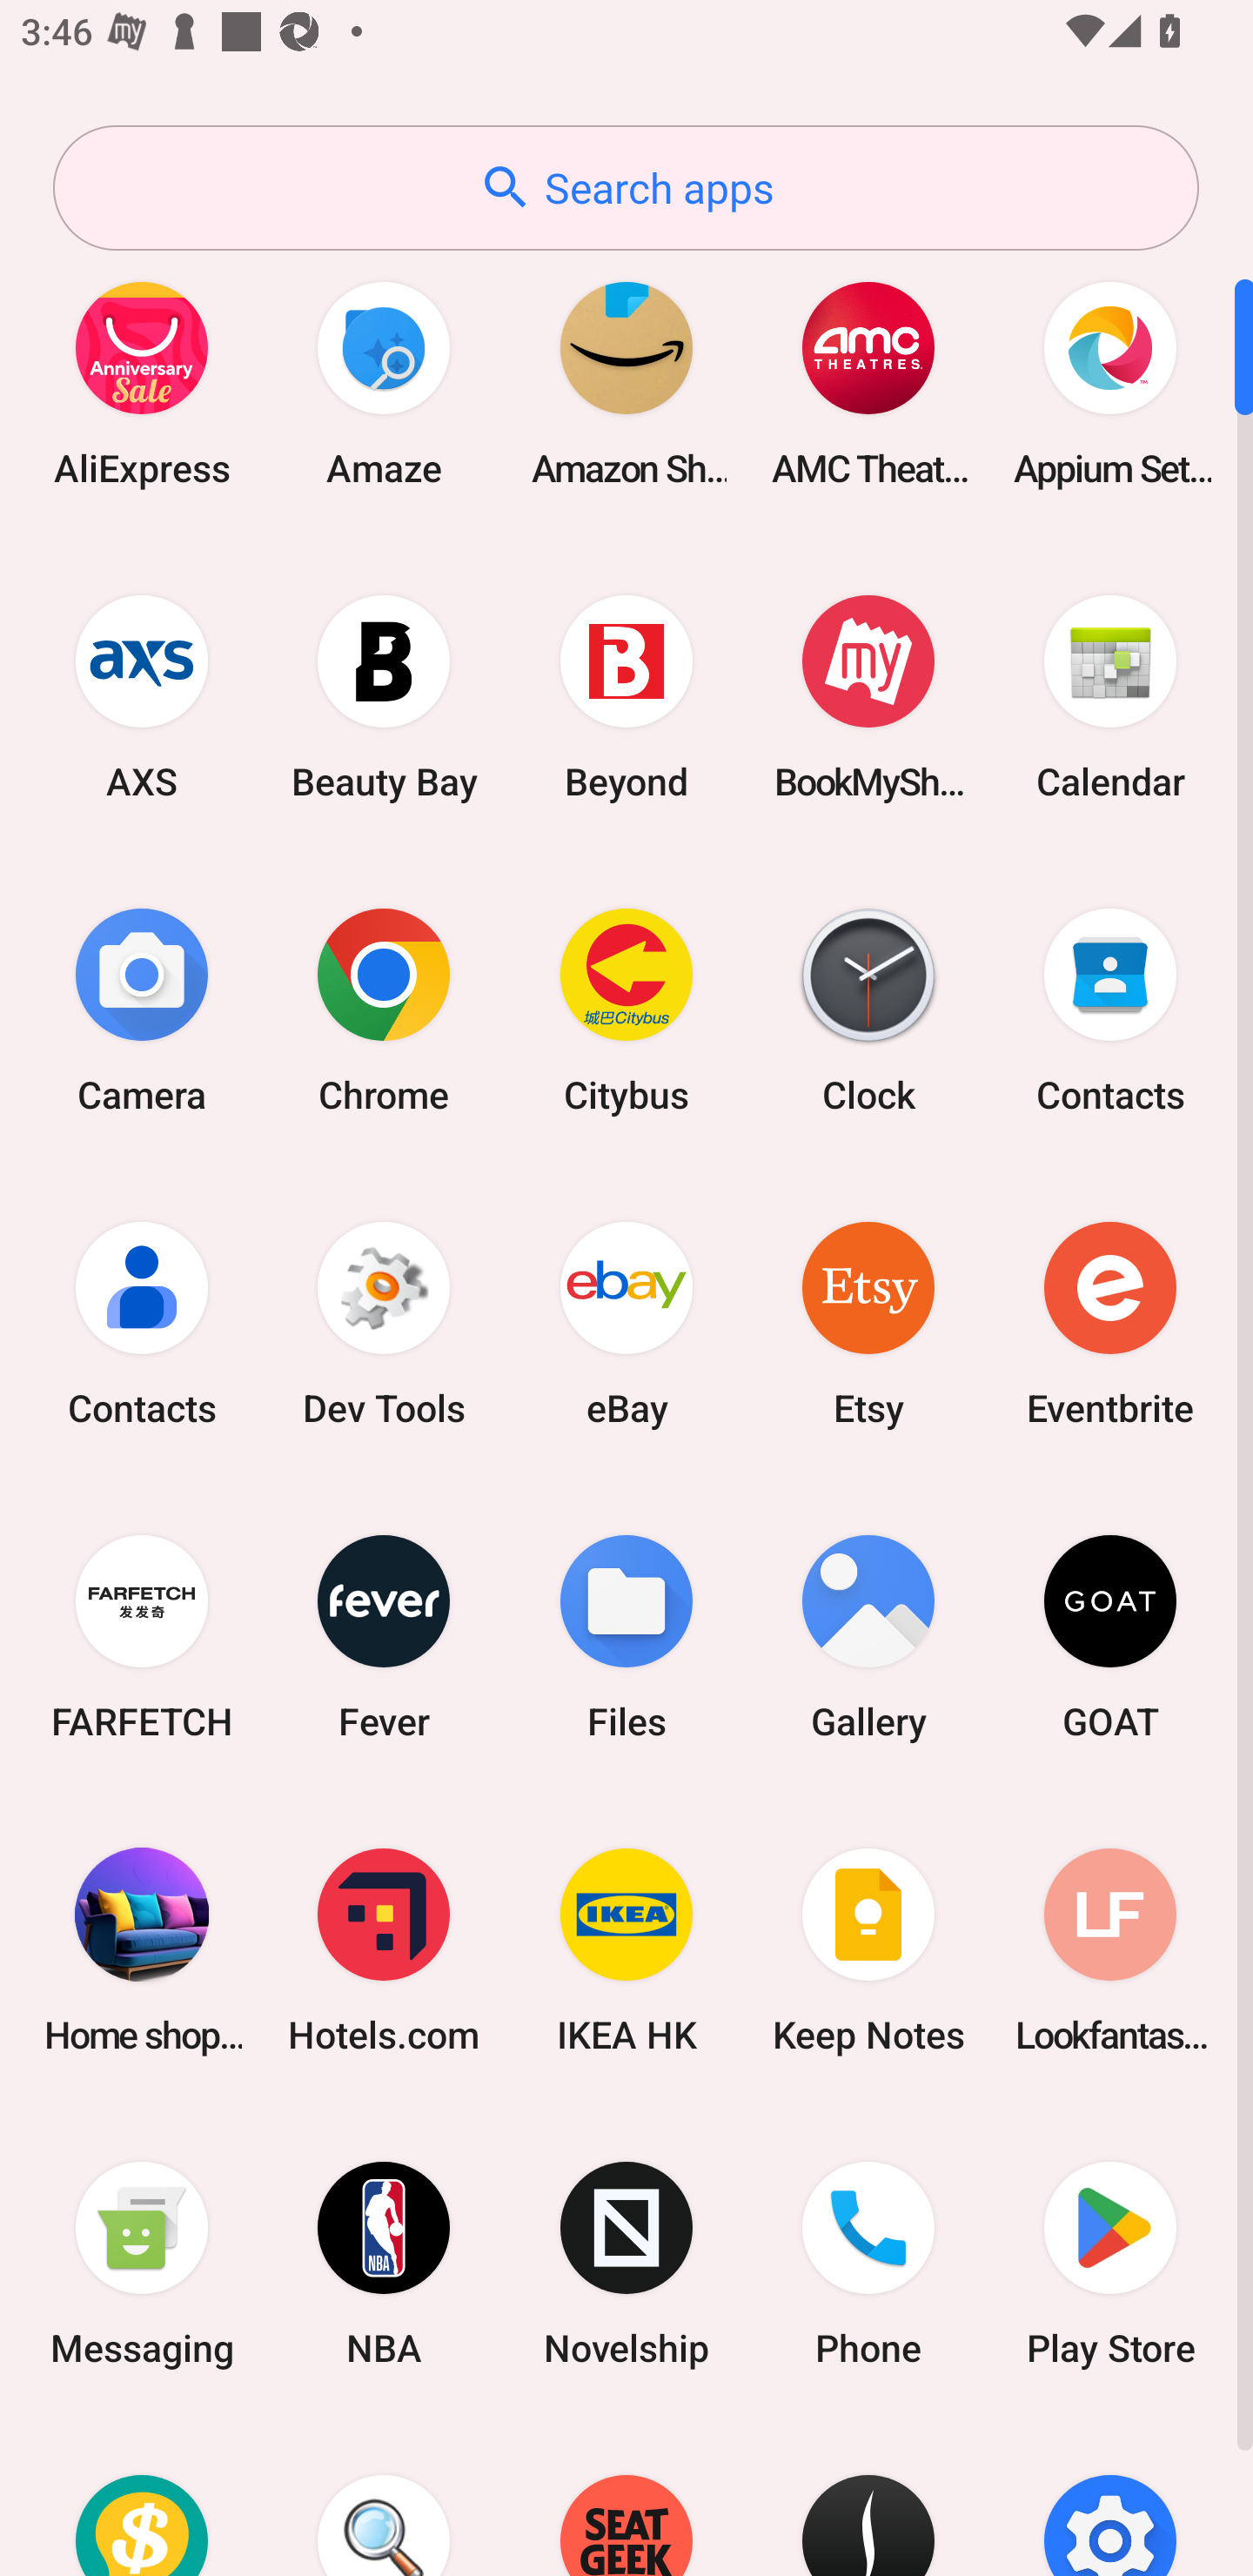 Image resolution: width=1253 pixels, height=2576 pixels. What do you see at coordinates (868, 696) in the screenshot?
I see `BookMyShow` at bounding box center [868, 696].